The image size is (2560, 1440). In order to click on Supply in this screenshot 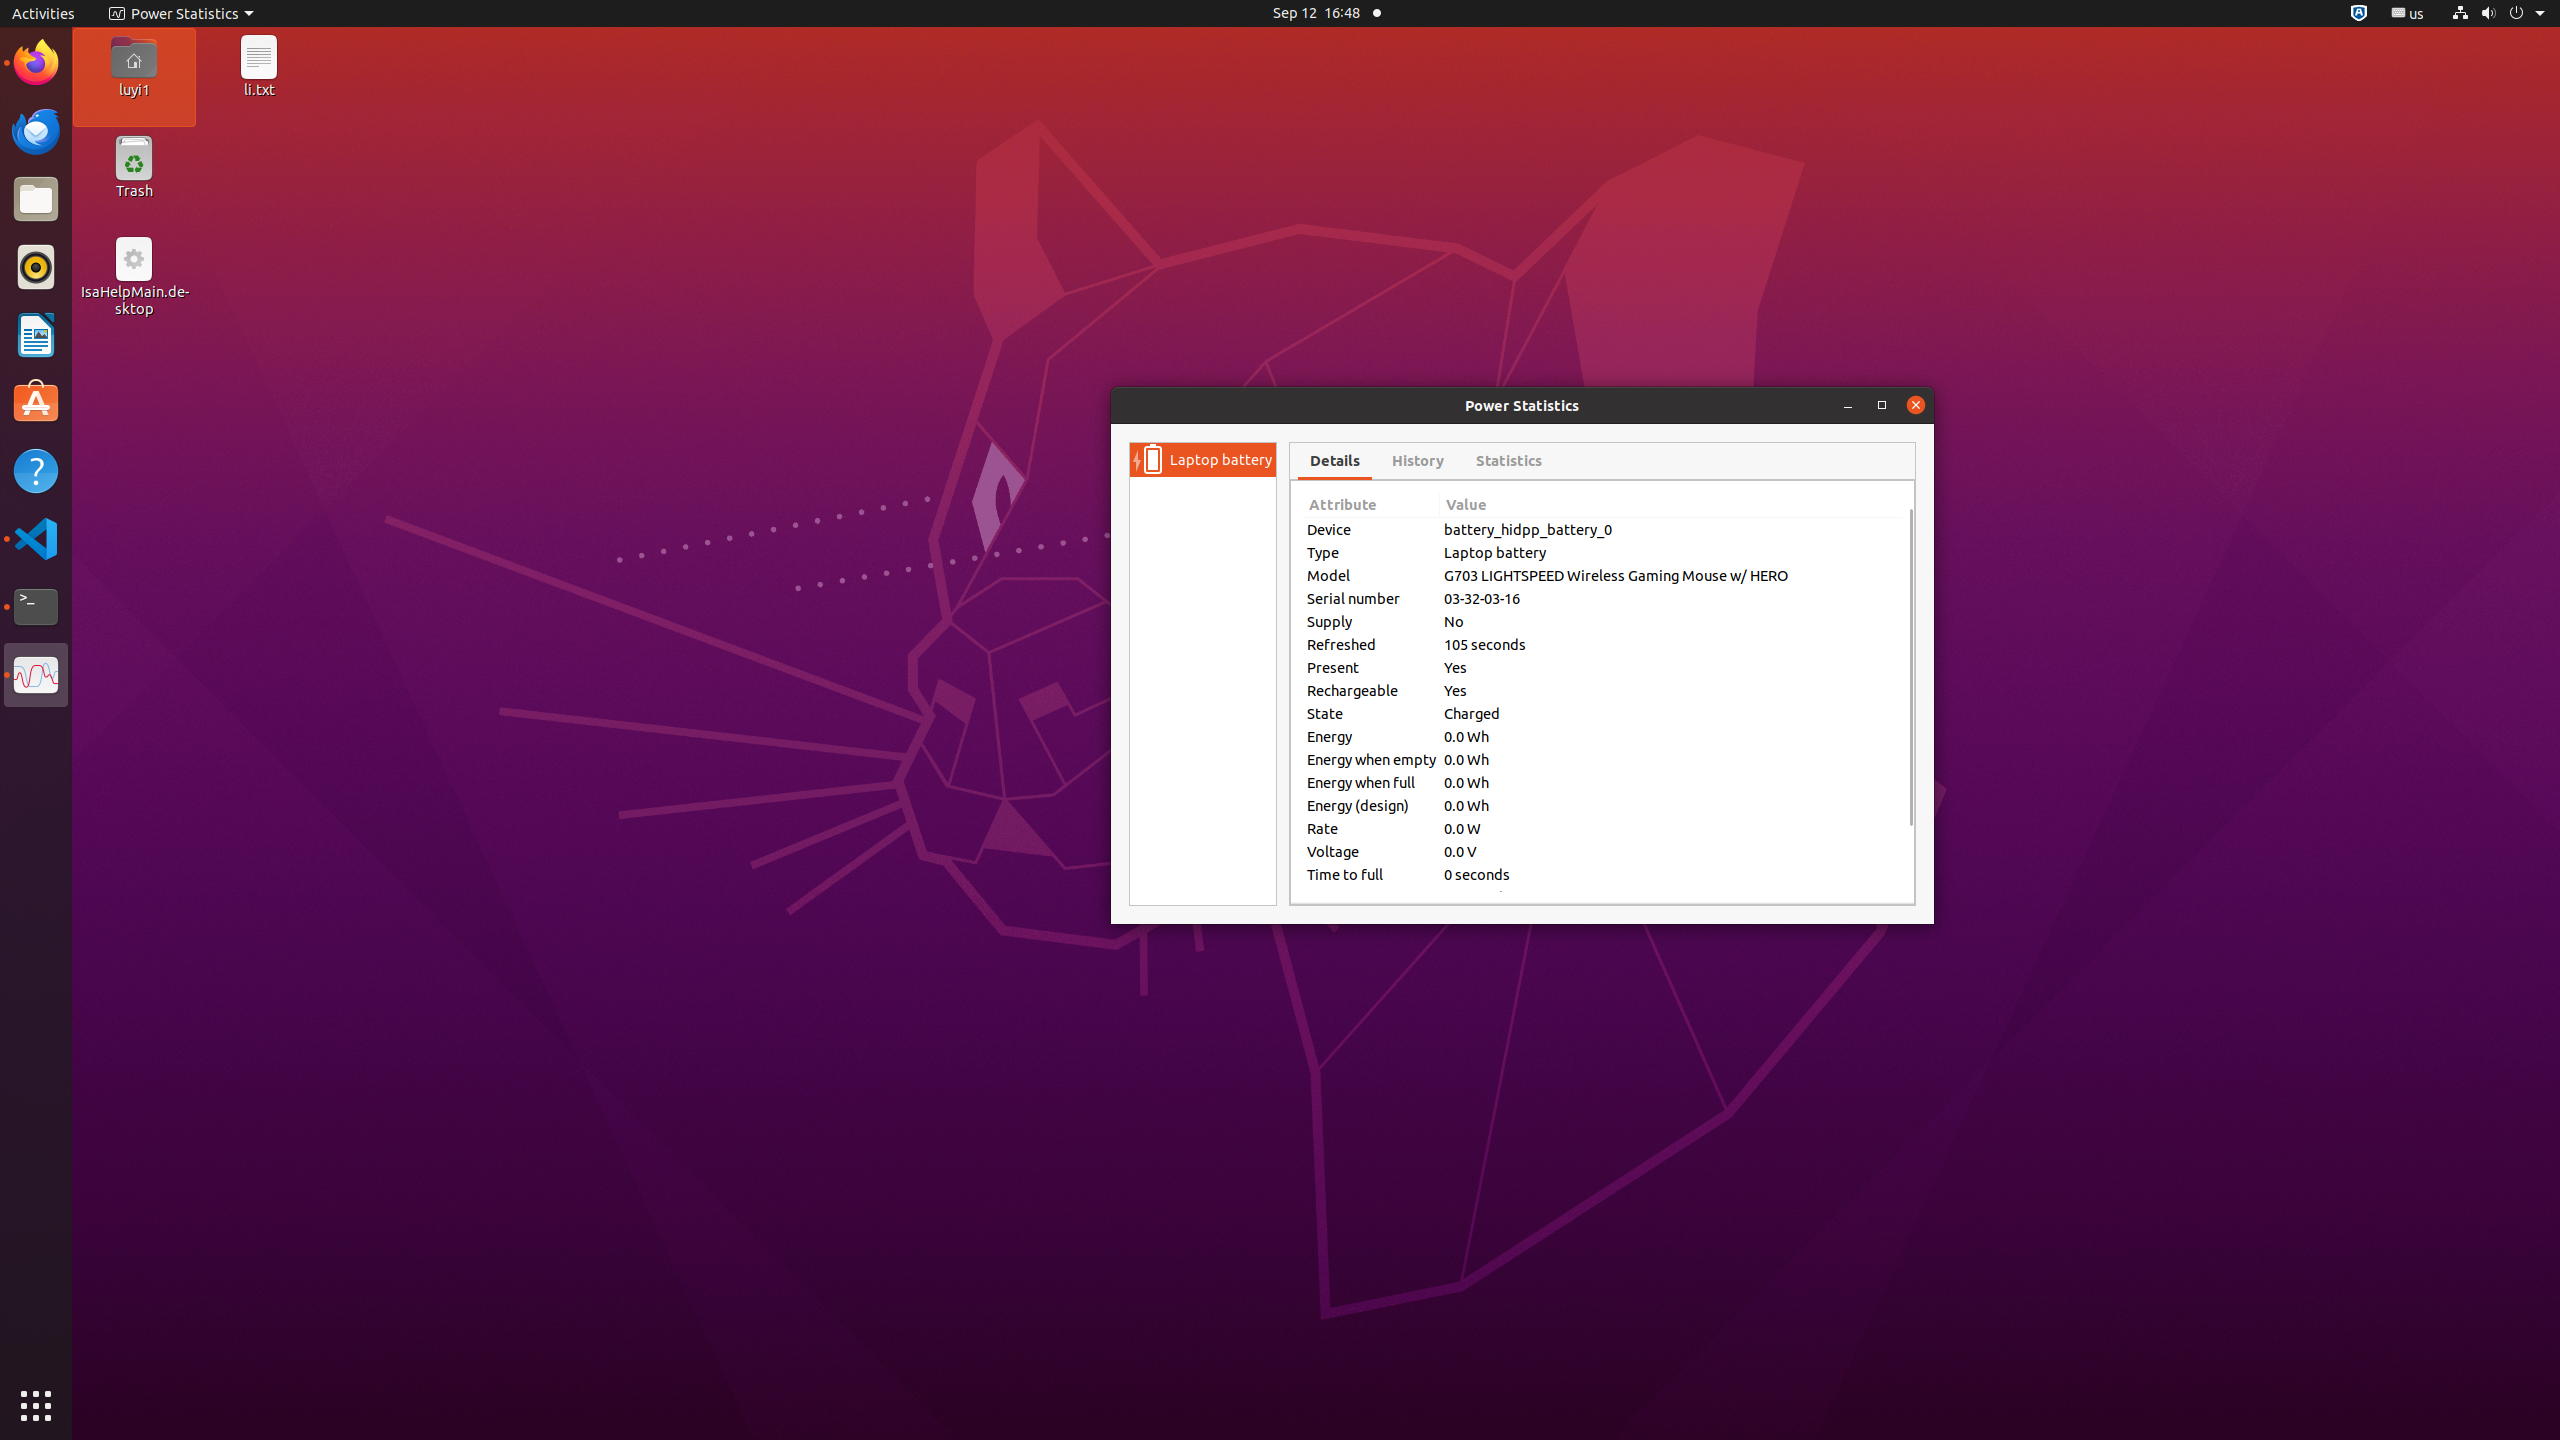, I will do `click(1372, 622)`.